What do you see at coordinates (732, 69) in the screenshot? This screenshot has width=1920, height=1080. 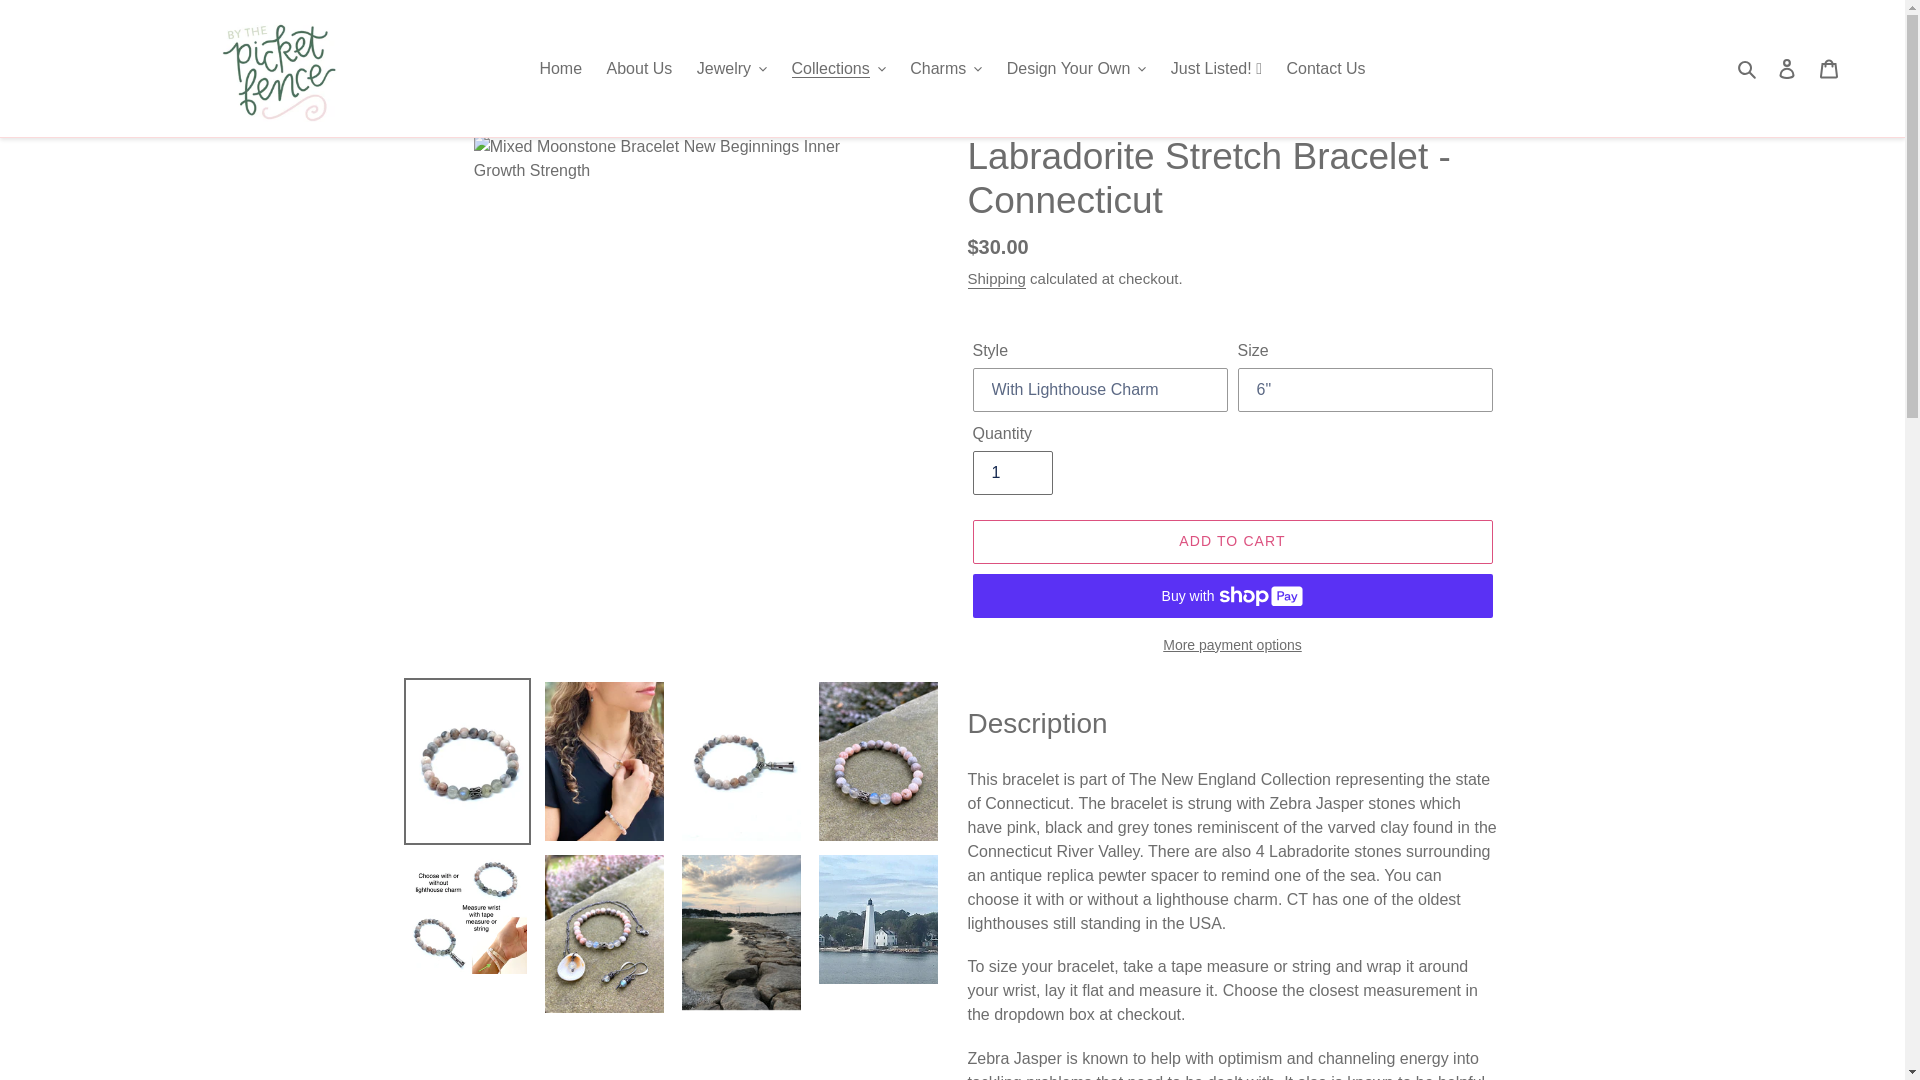 I see `Jewelry` at bounding box center [732, 69].